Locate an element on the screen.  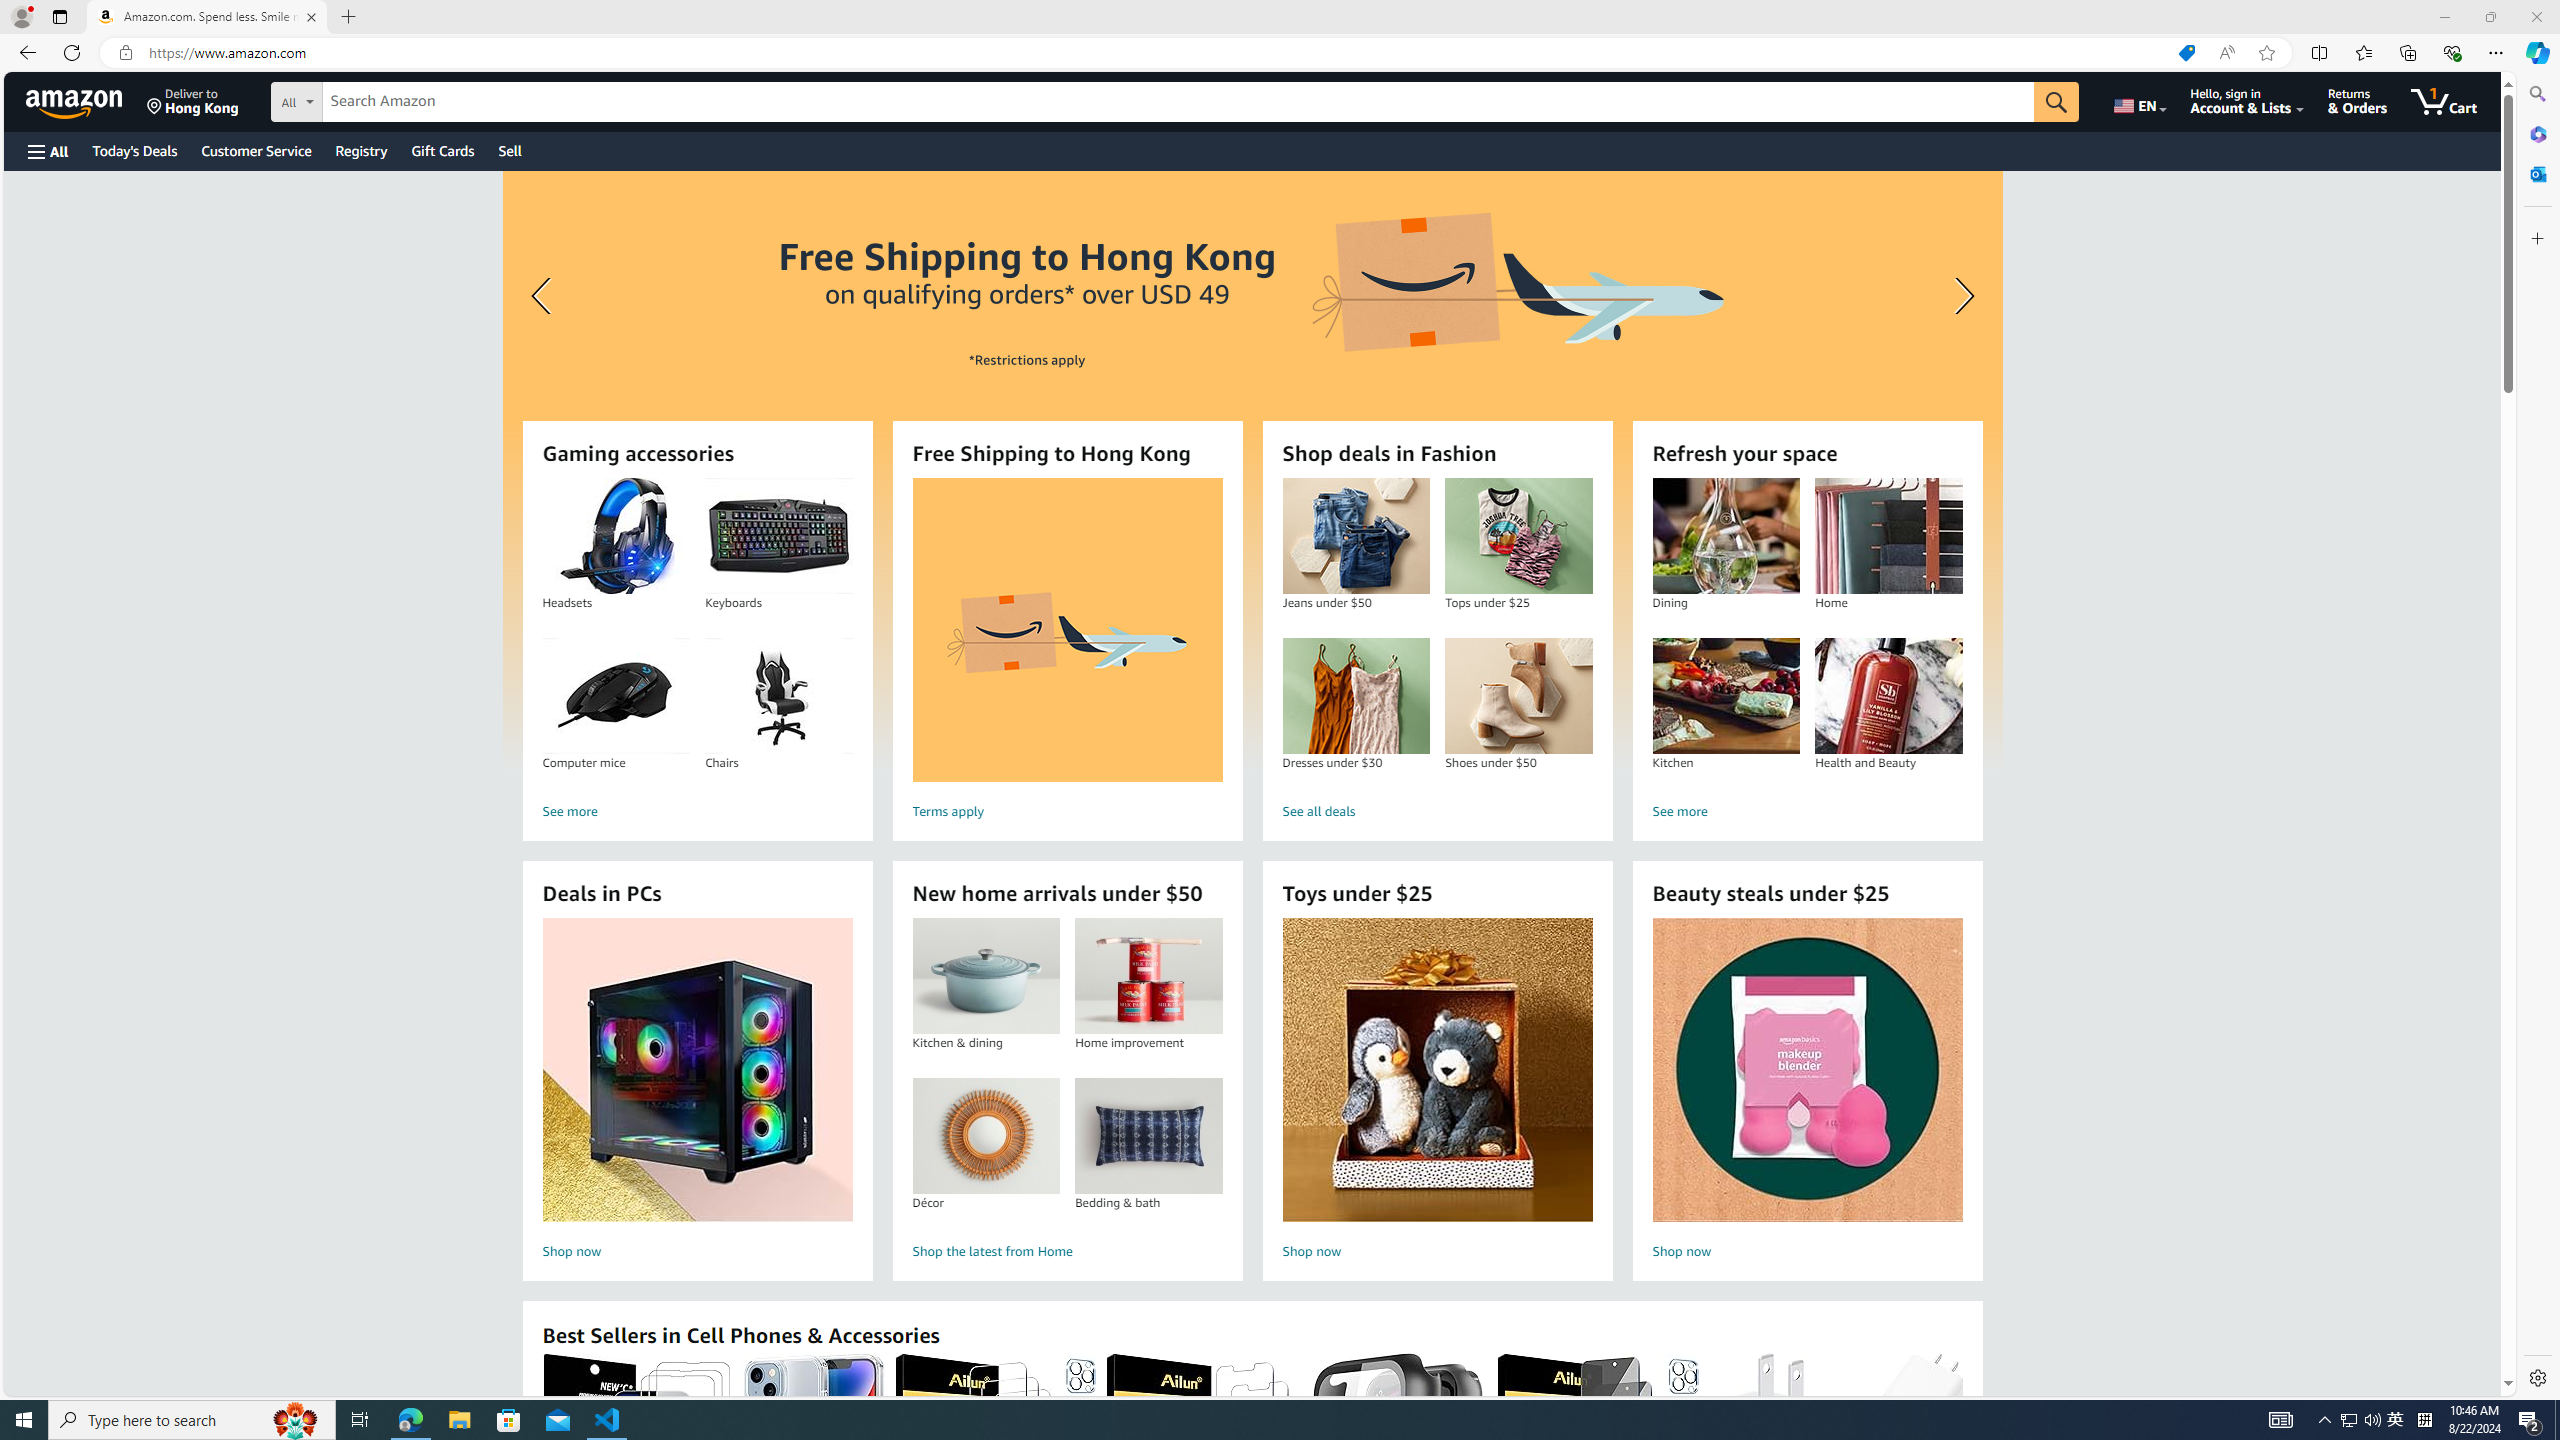
Settings and more (Alt+F) is located at coordinates (2496, 52).